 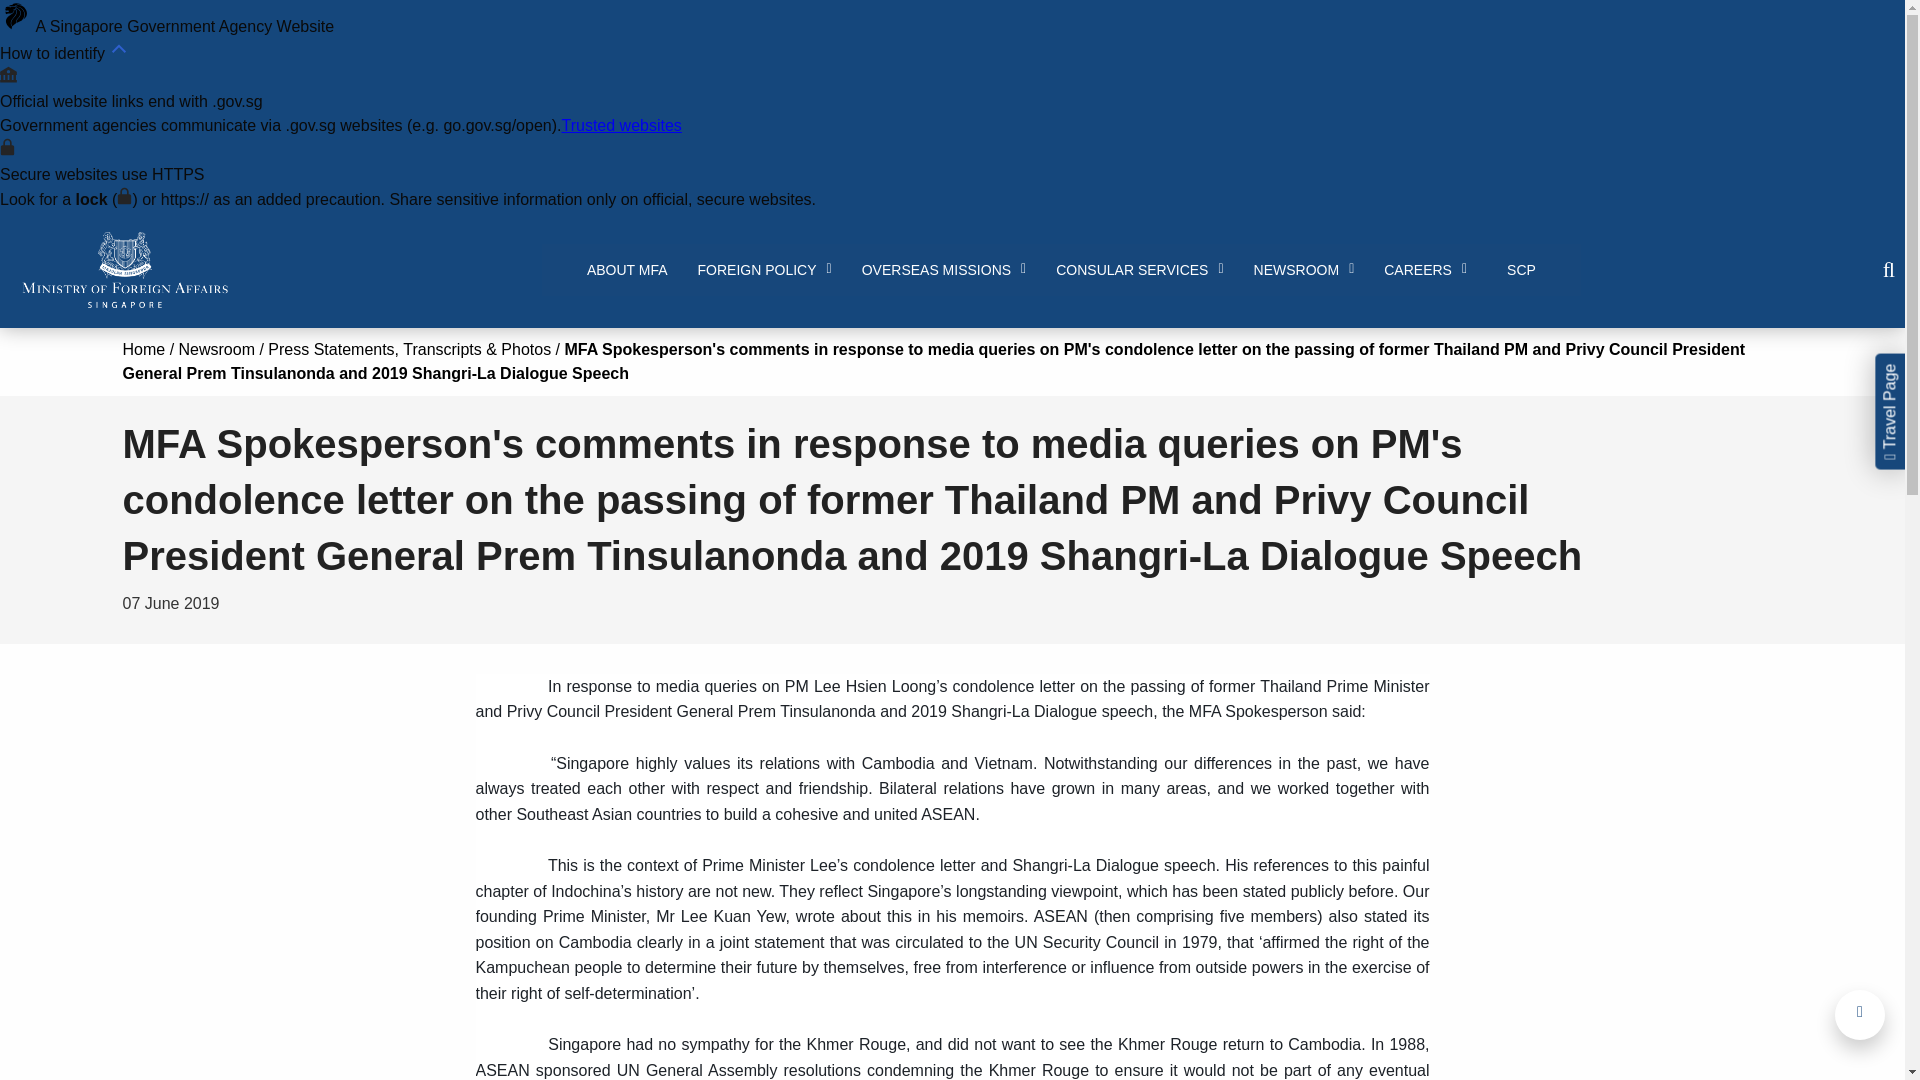 What do you see at coordinates (124, 270) in the screenshot?
I see `Ministry of Foreign Affairs Singapore` at bounding box center [124, 270].